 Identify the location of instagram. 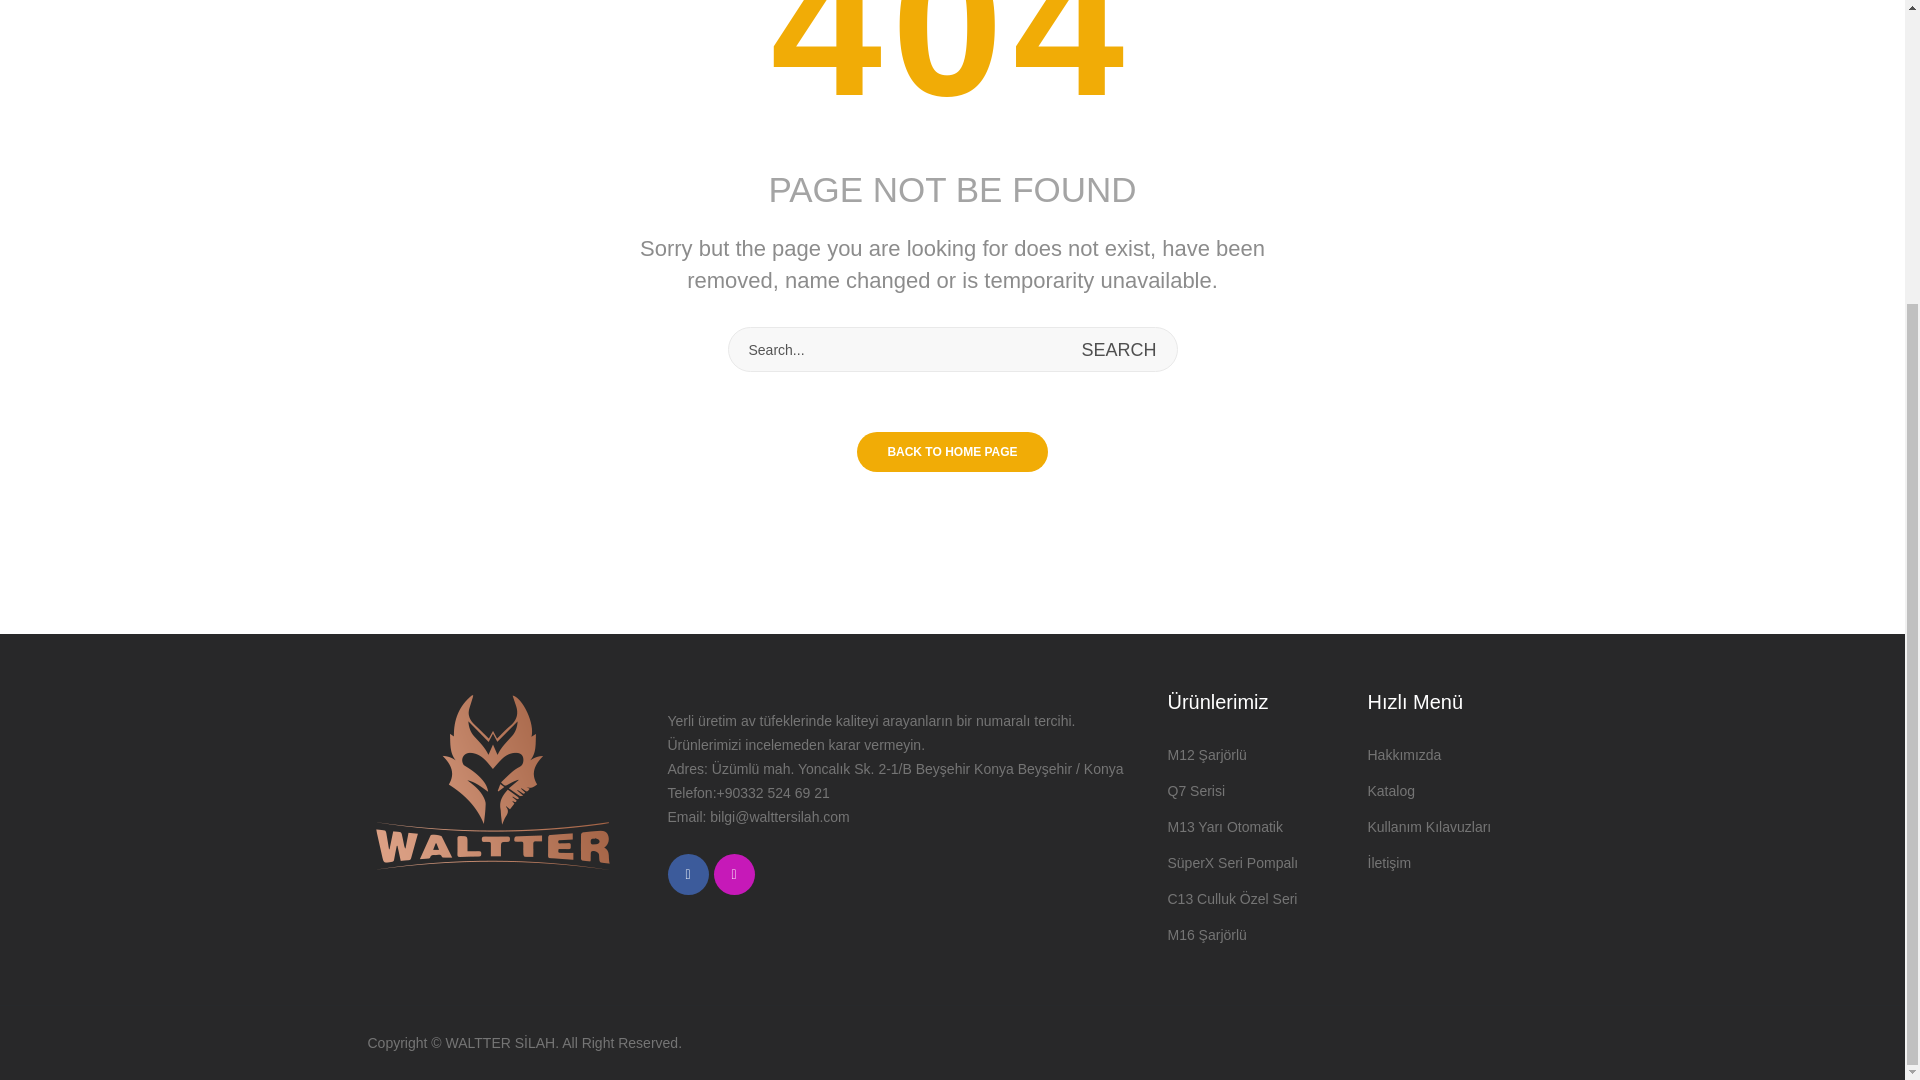
(734, 874).